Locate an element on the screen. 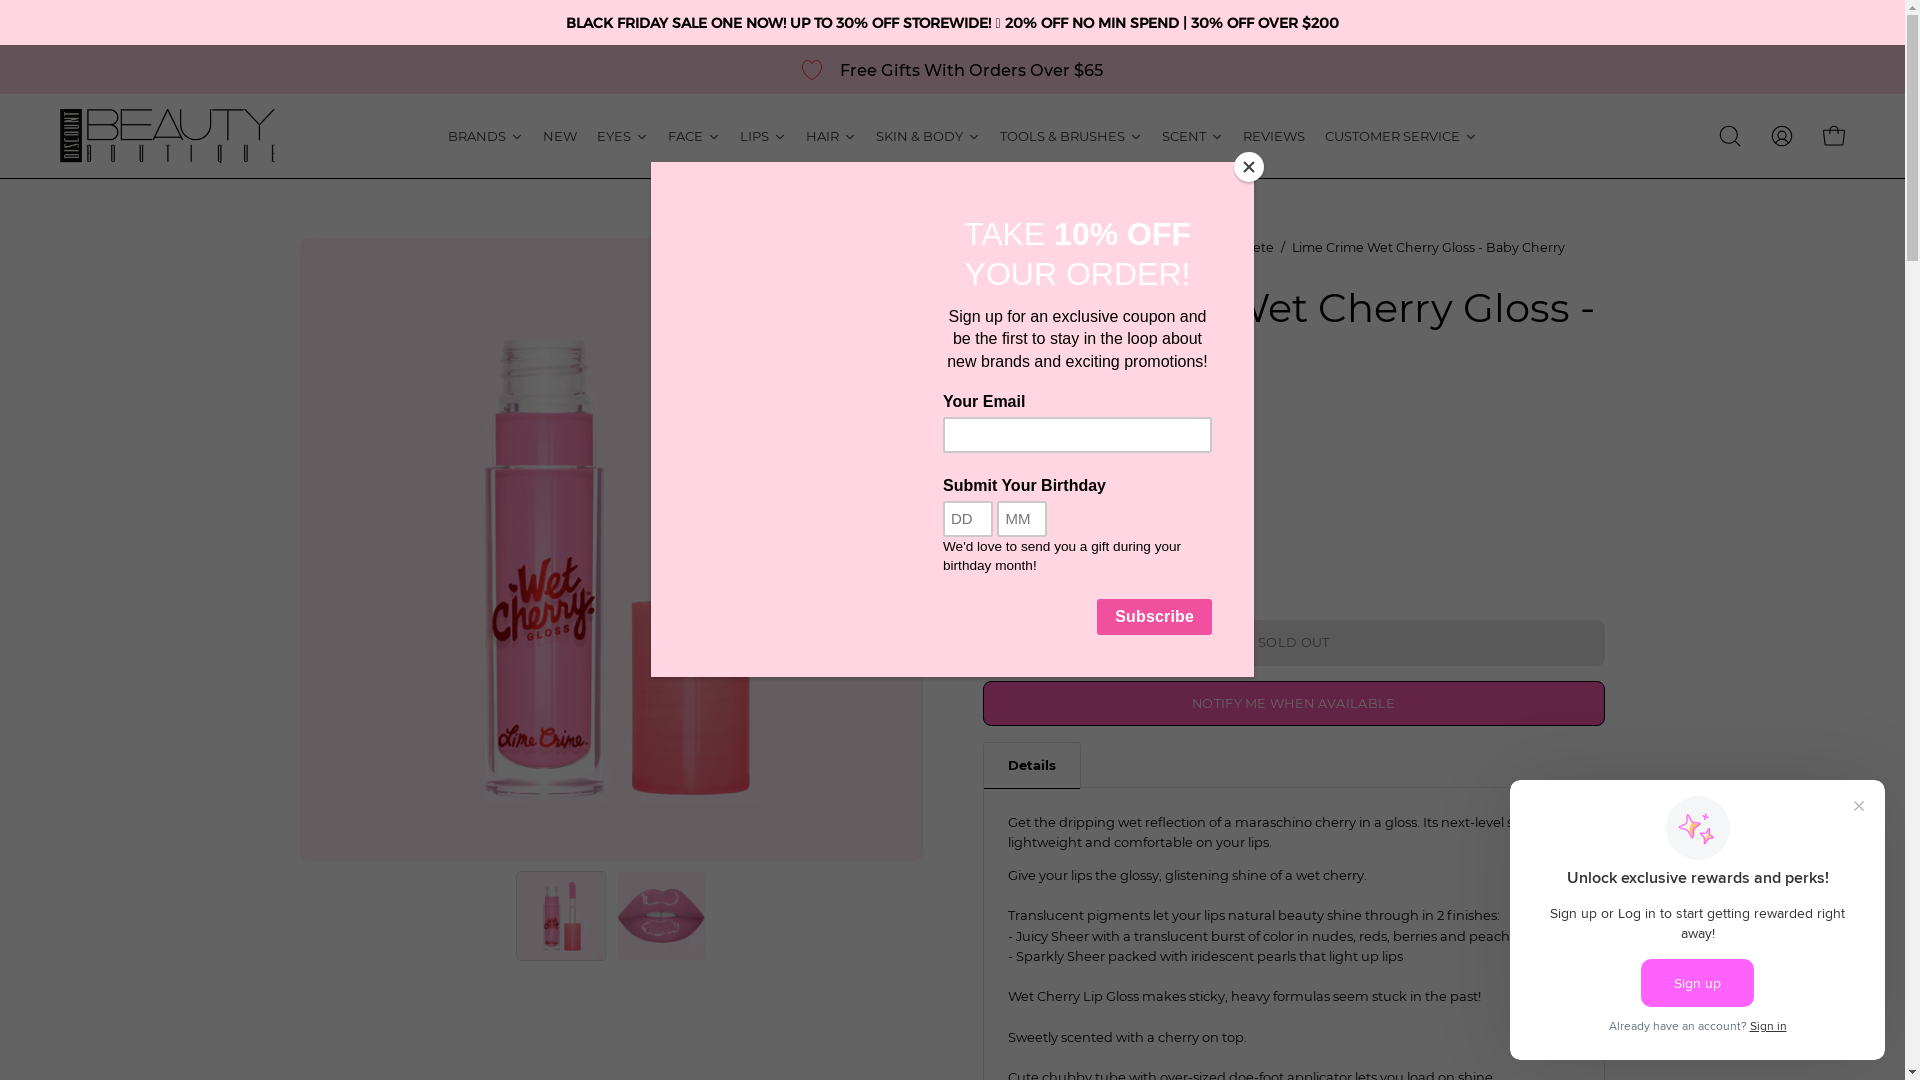 The width and height of the screenshot is (1920, 1080). FACE is located at coordinates (694, 136).